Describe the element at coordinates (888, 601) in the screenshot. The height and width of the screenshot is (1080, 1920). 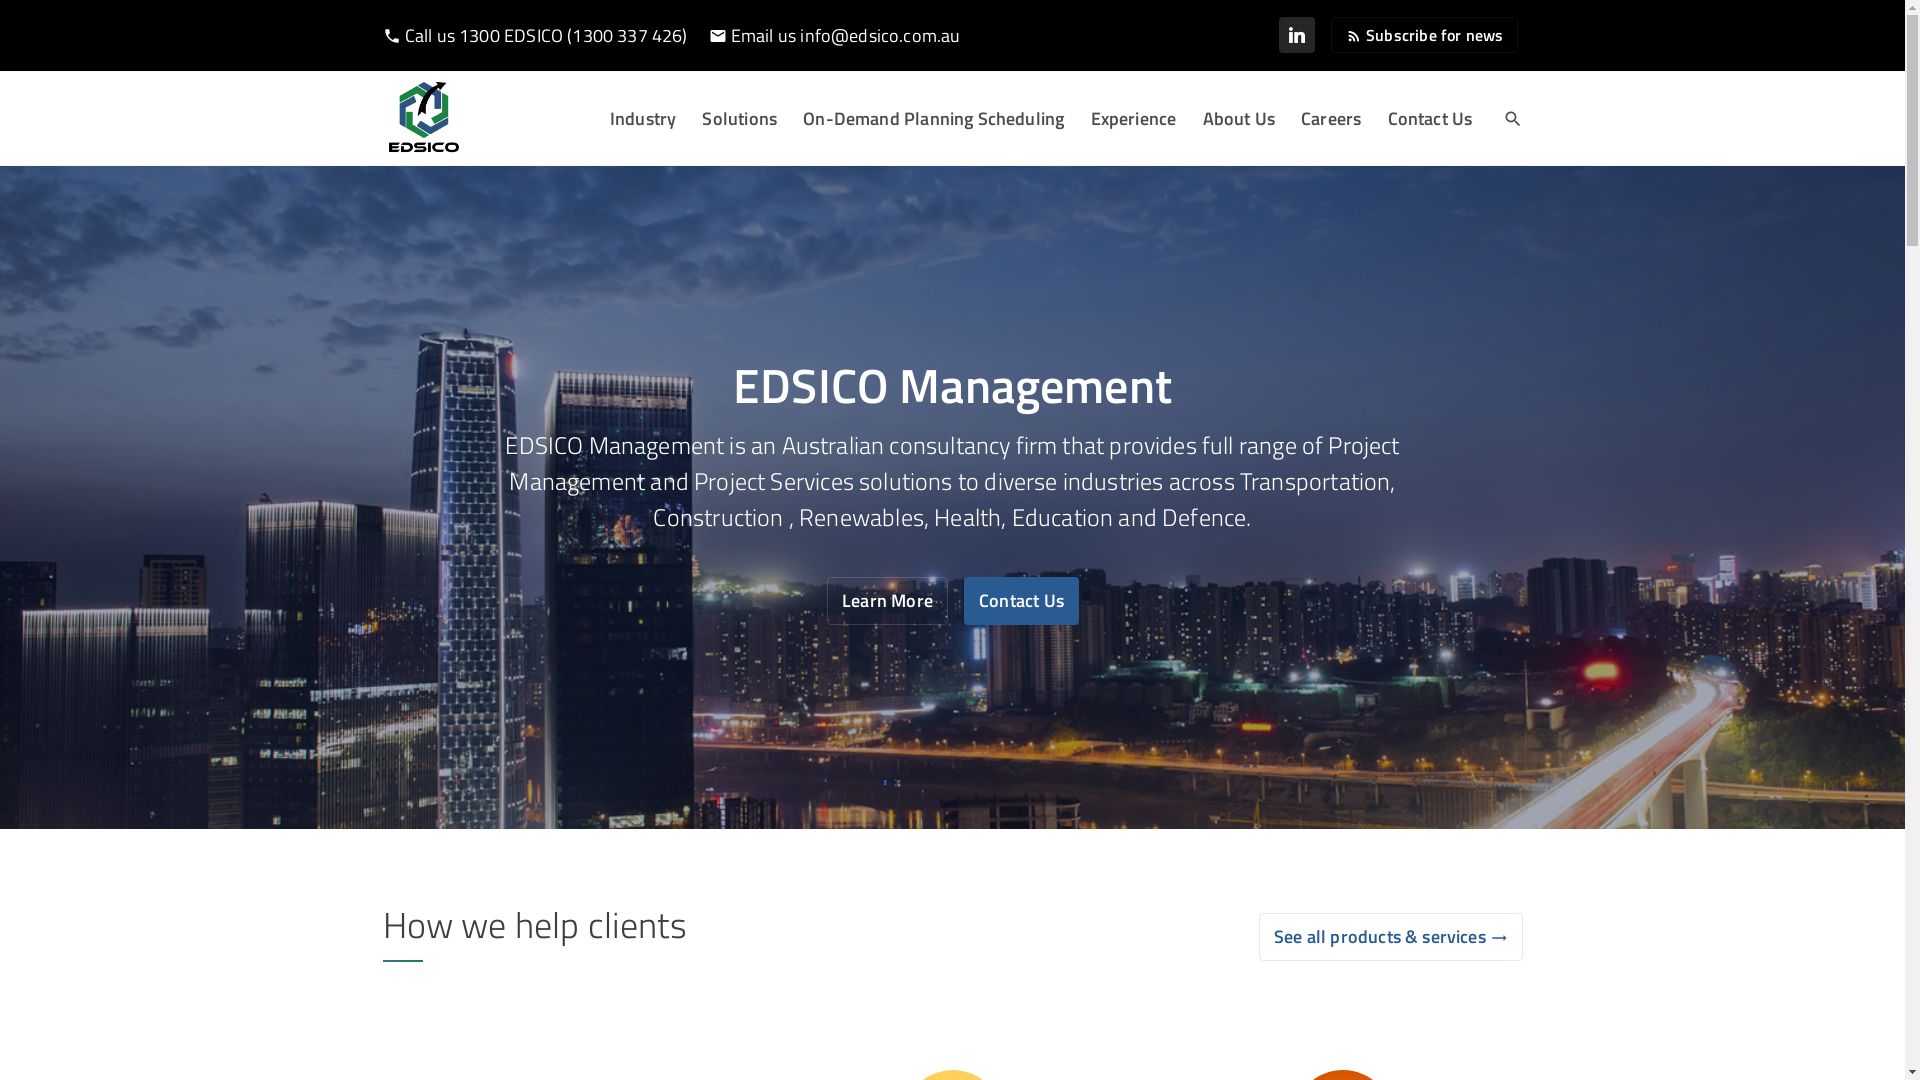
I see `Learn More` at that location.